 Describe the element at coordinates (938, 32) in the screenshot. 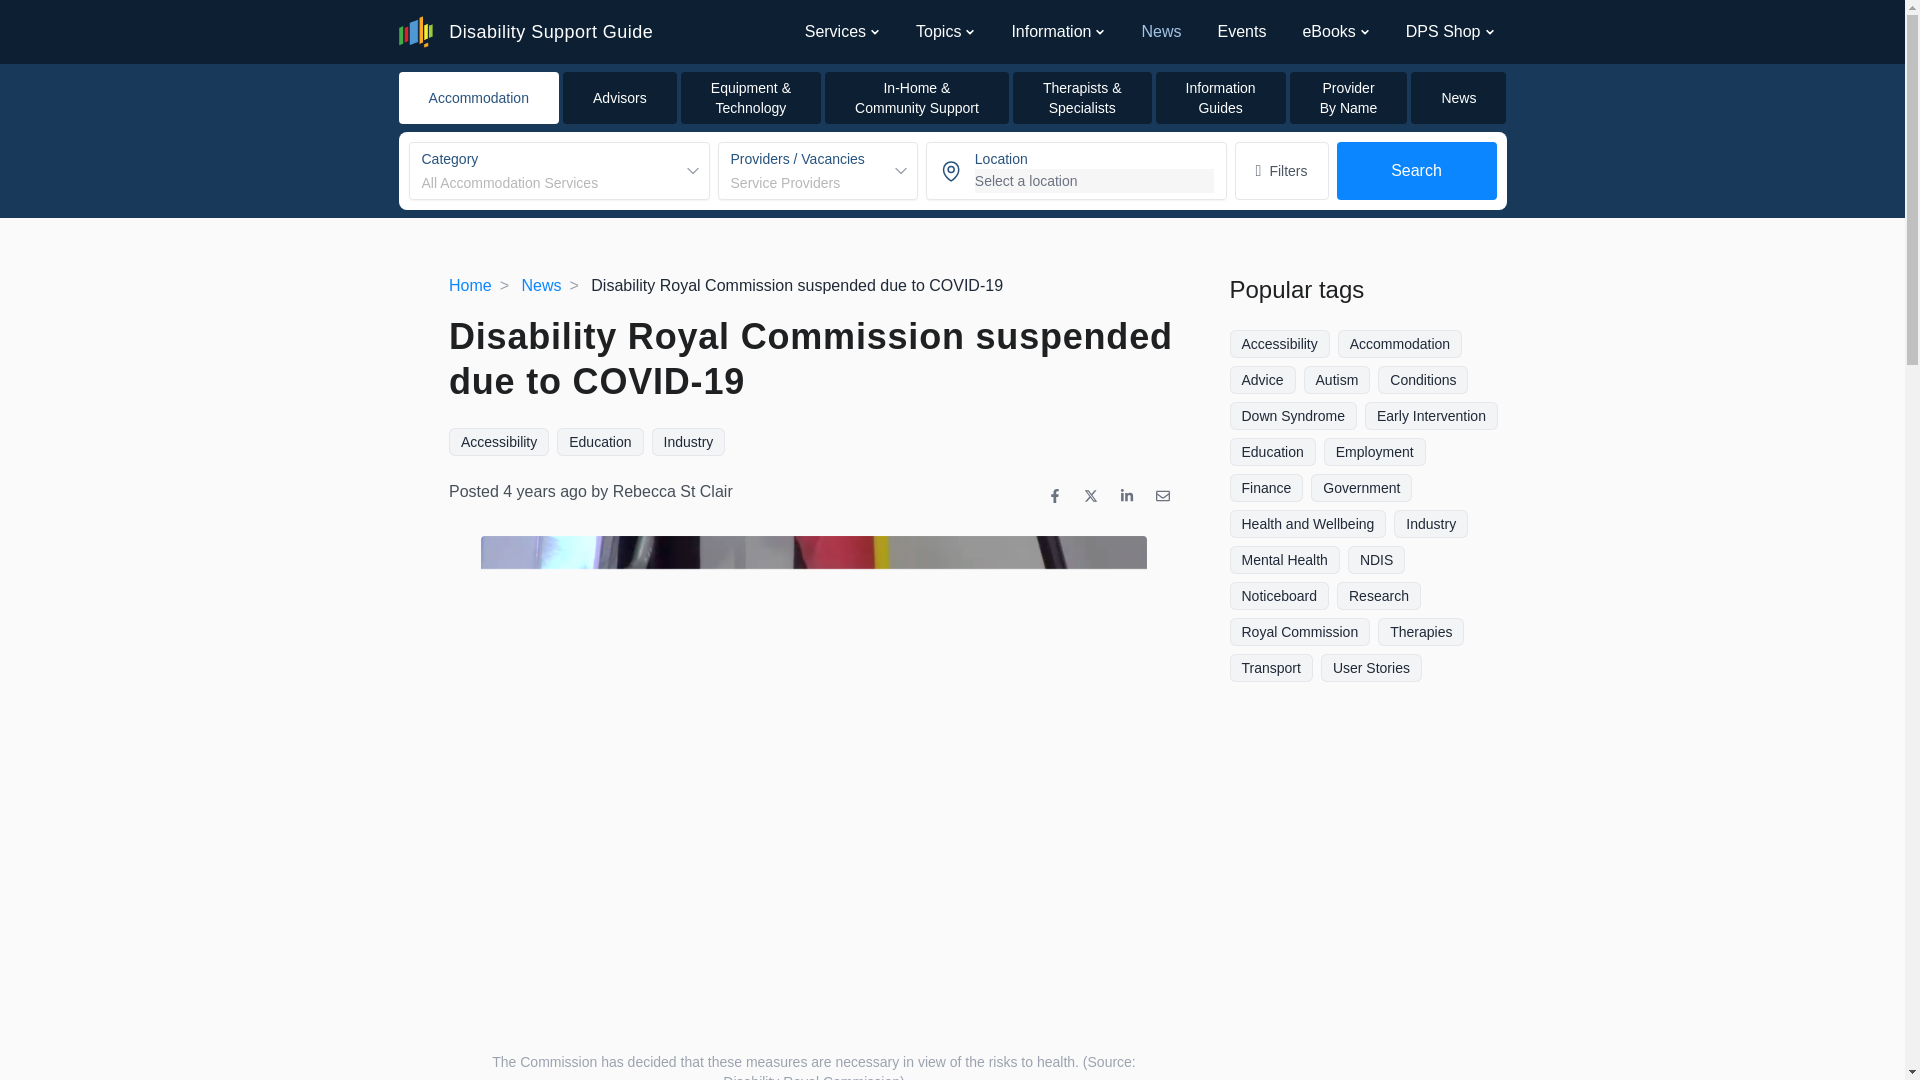

I see `eBooks` at that location.